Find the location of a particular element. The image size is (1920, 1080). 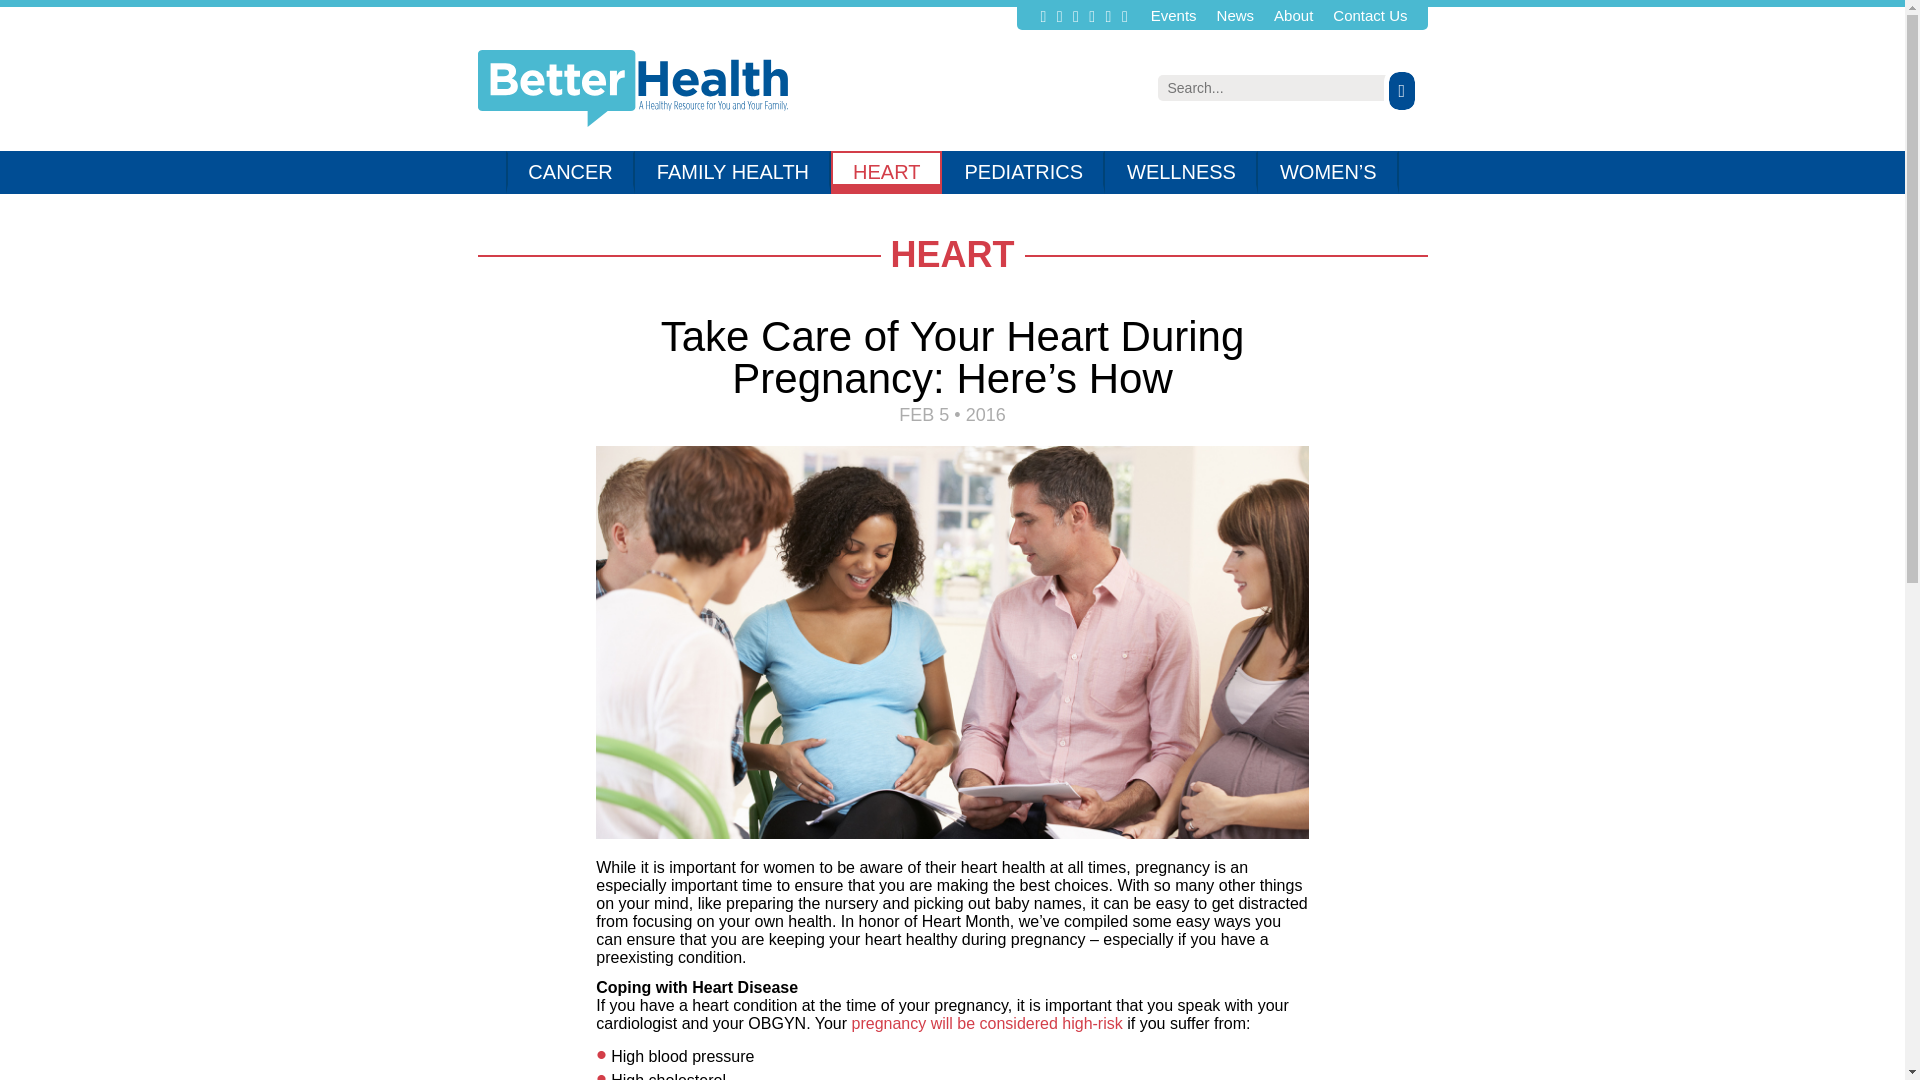

News is located at coordinates (1236, 14).